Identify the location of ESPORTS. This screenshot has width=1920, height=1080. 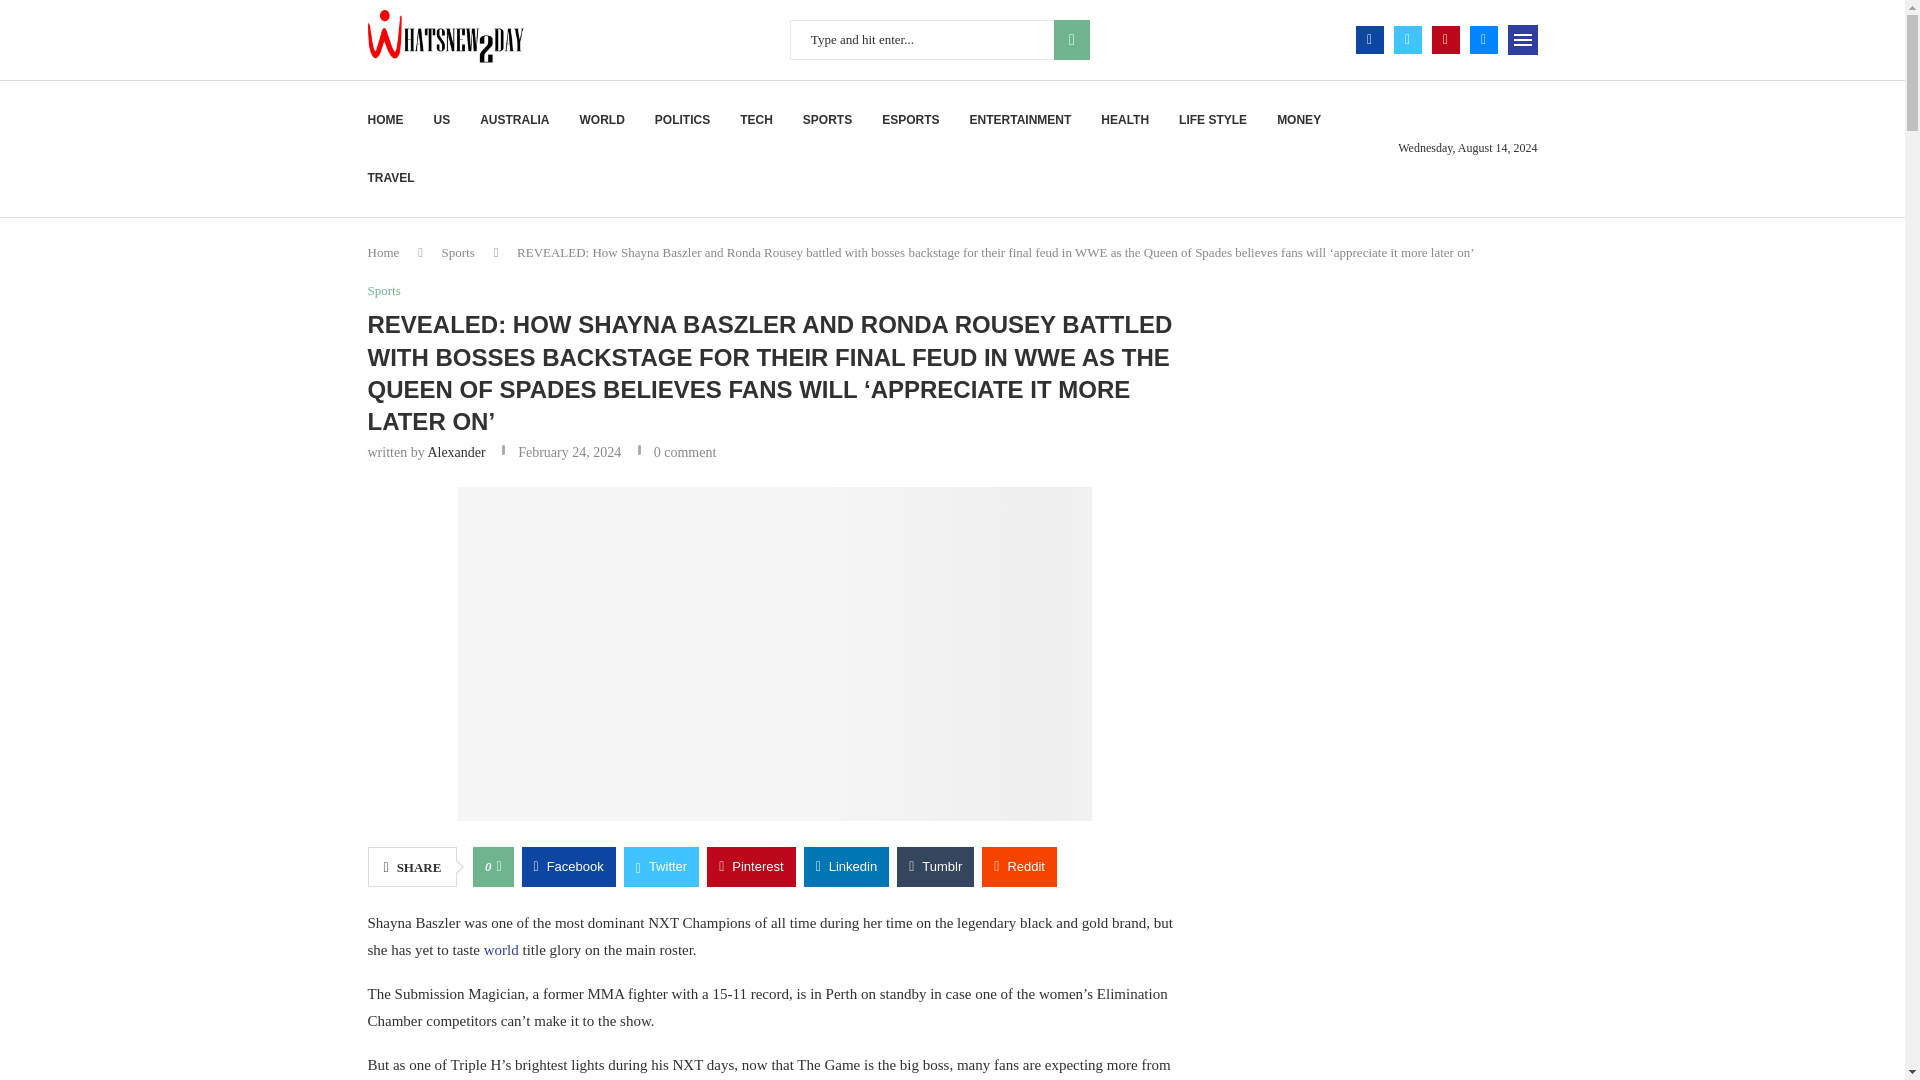
(910, 120).